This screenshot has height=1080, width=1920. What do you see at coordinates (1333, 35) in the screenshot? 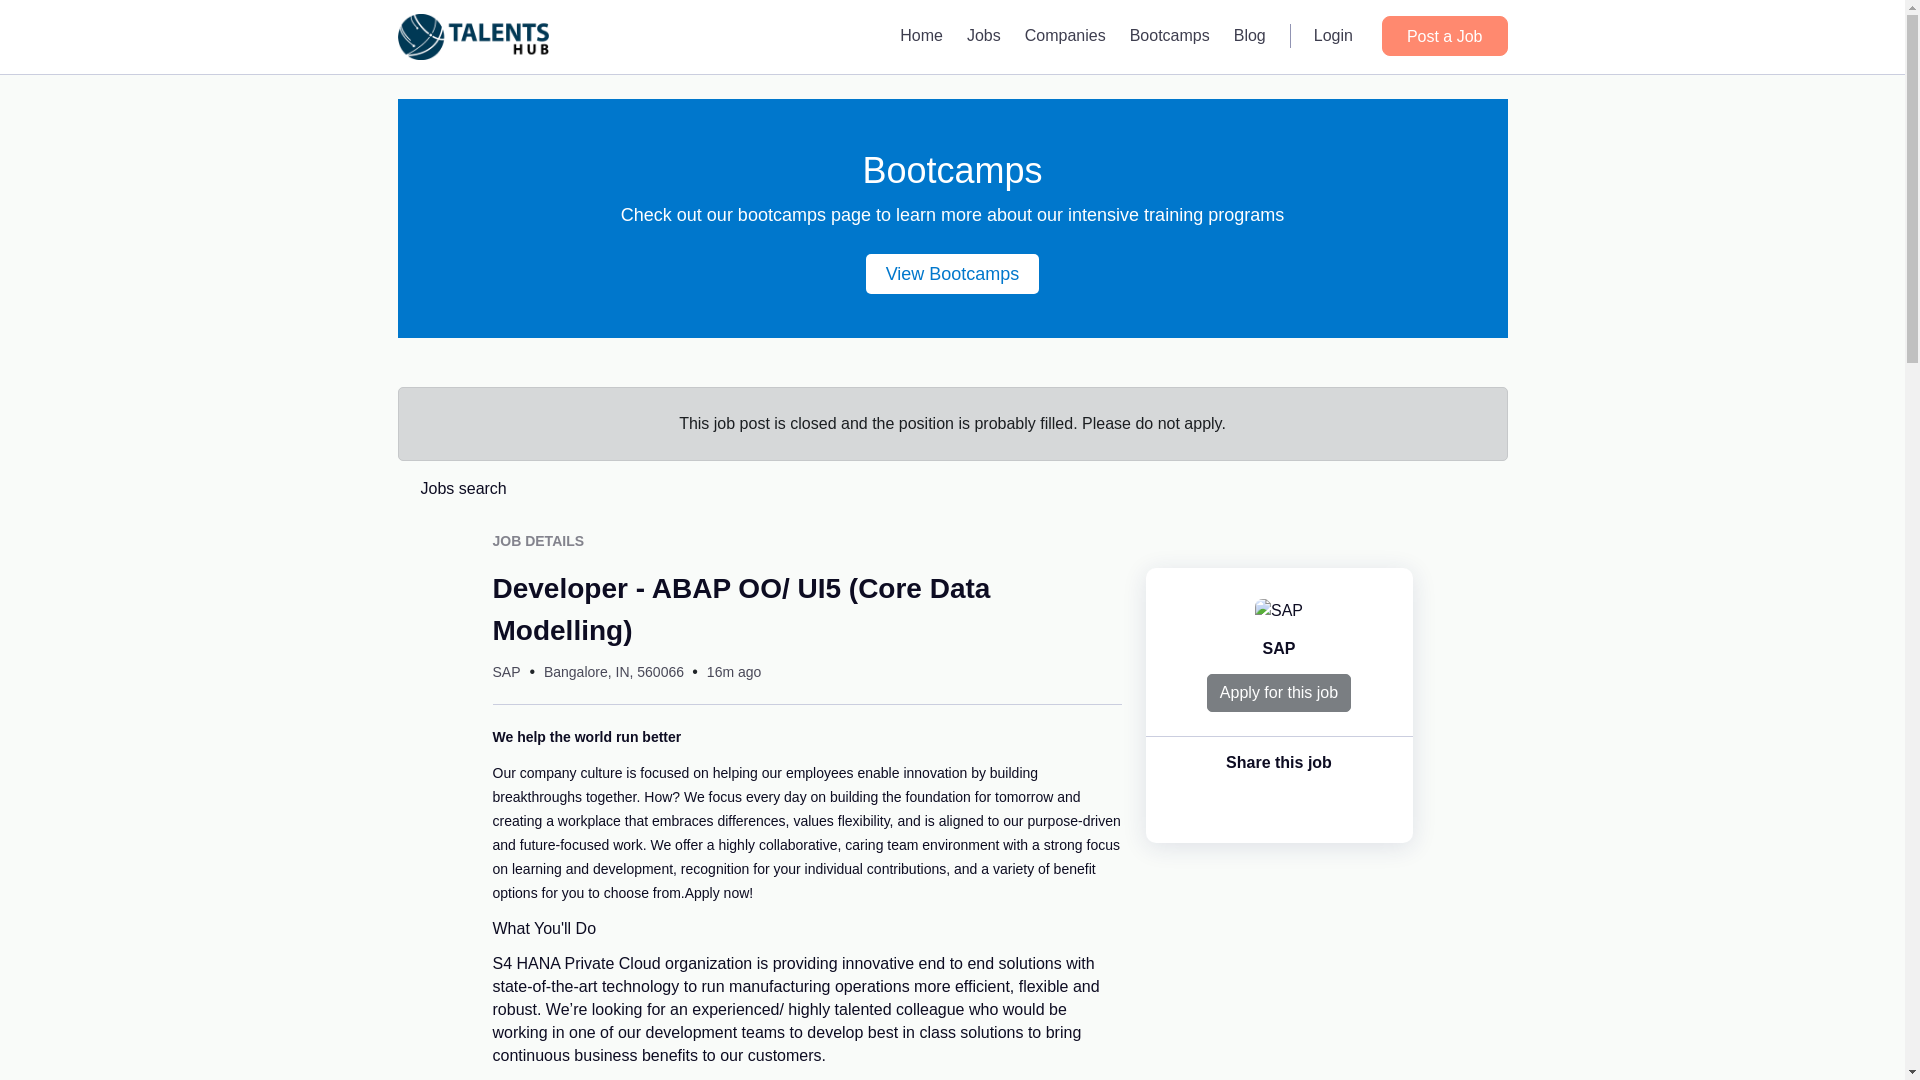
I see `Login` at bounding box center [1333, 35].